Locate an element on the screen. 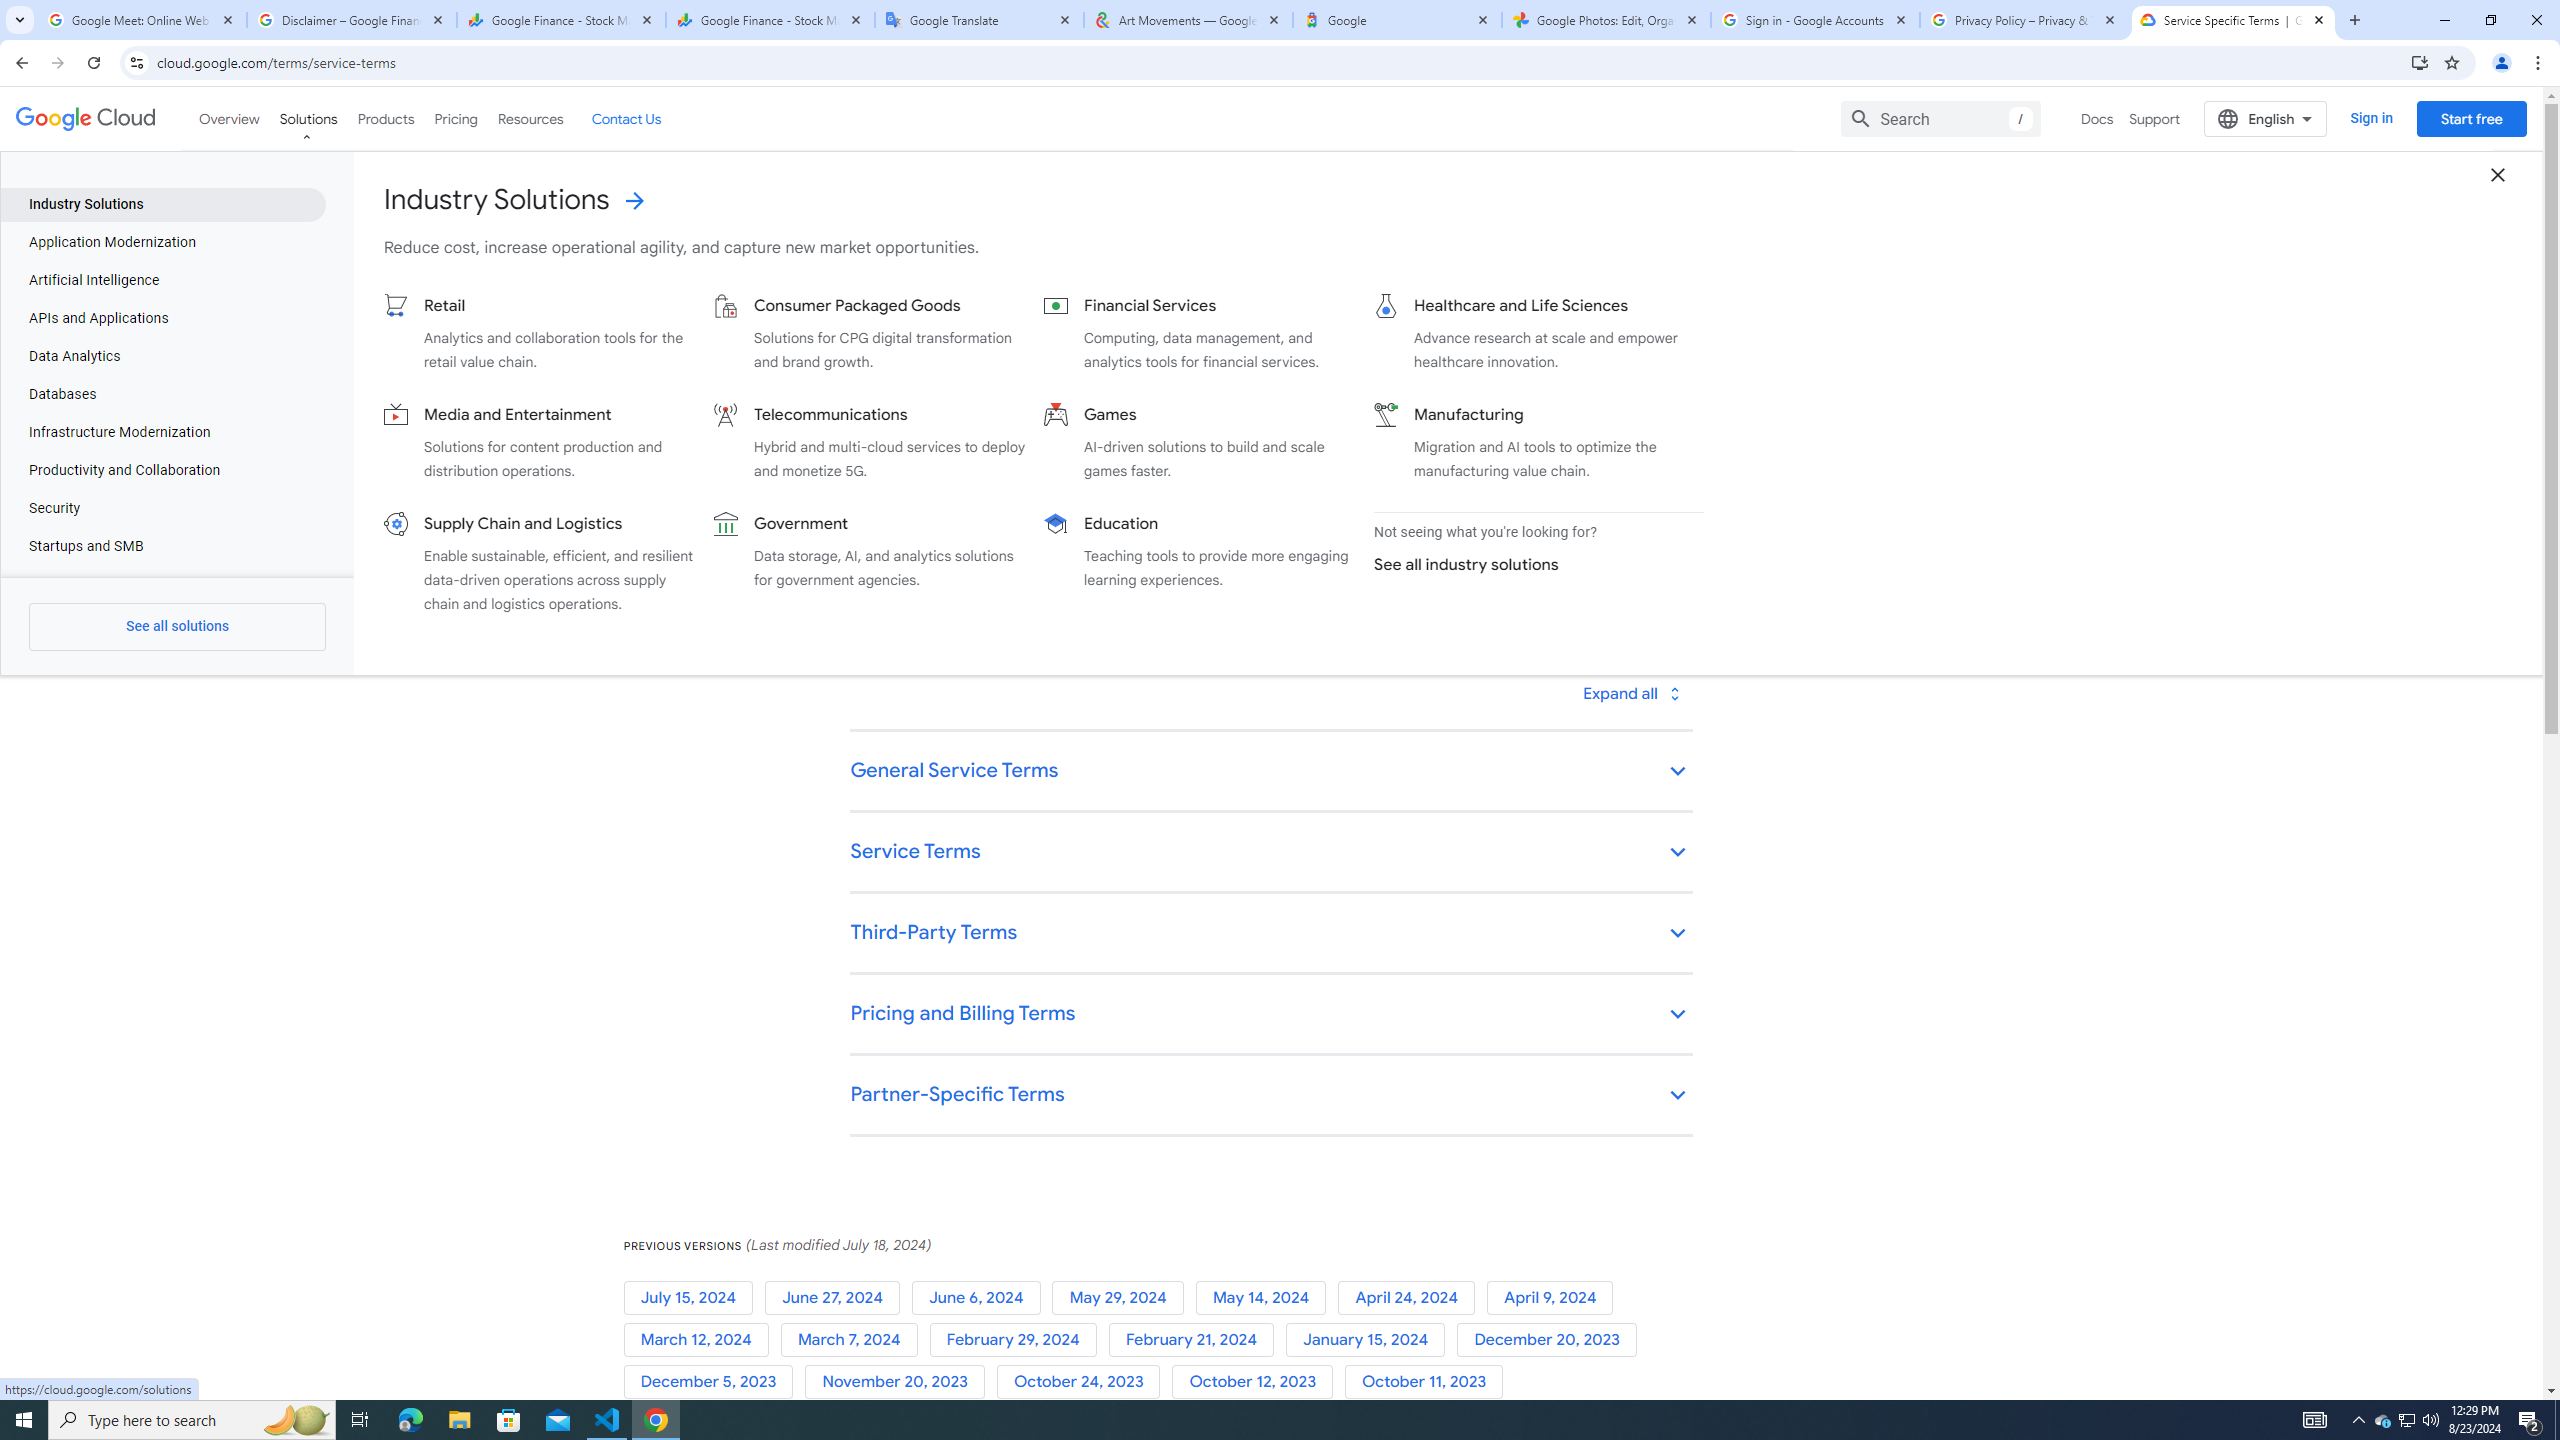 The image size is (2560, 1440). October 24, 2023 is located at coordinates (1084, 1382).